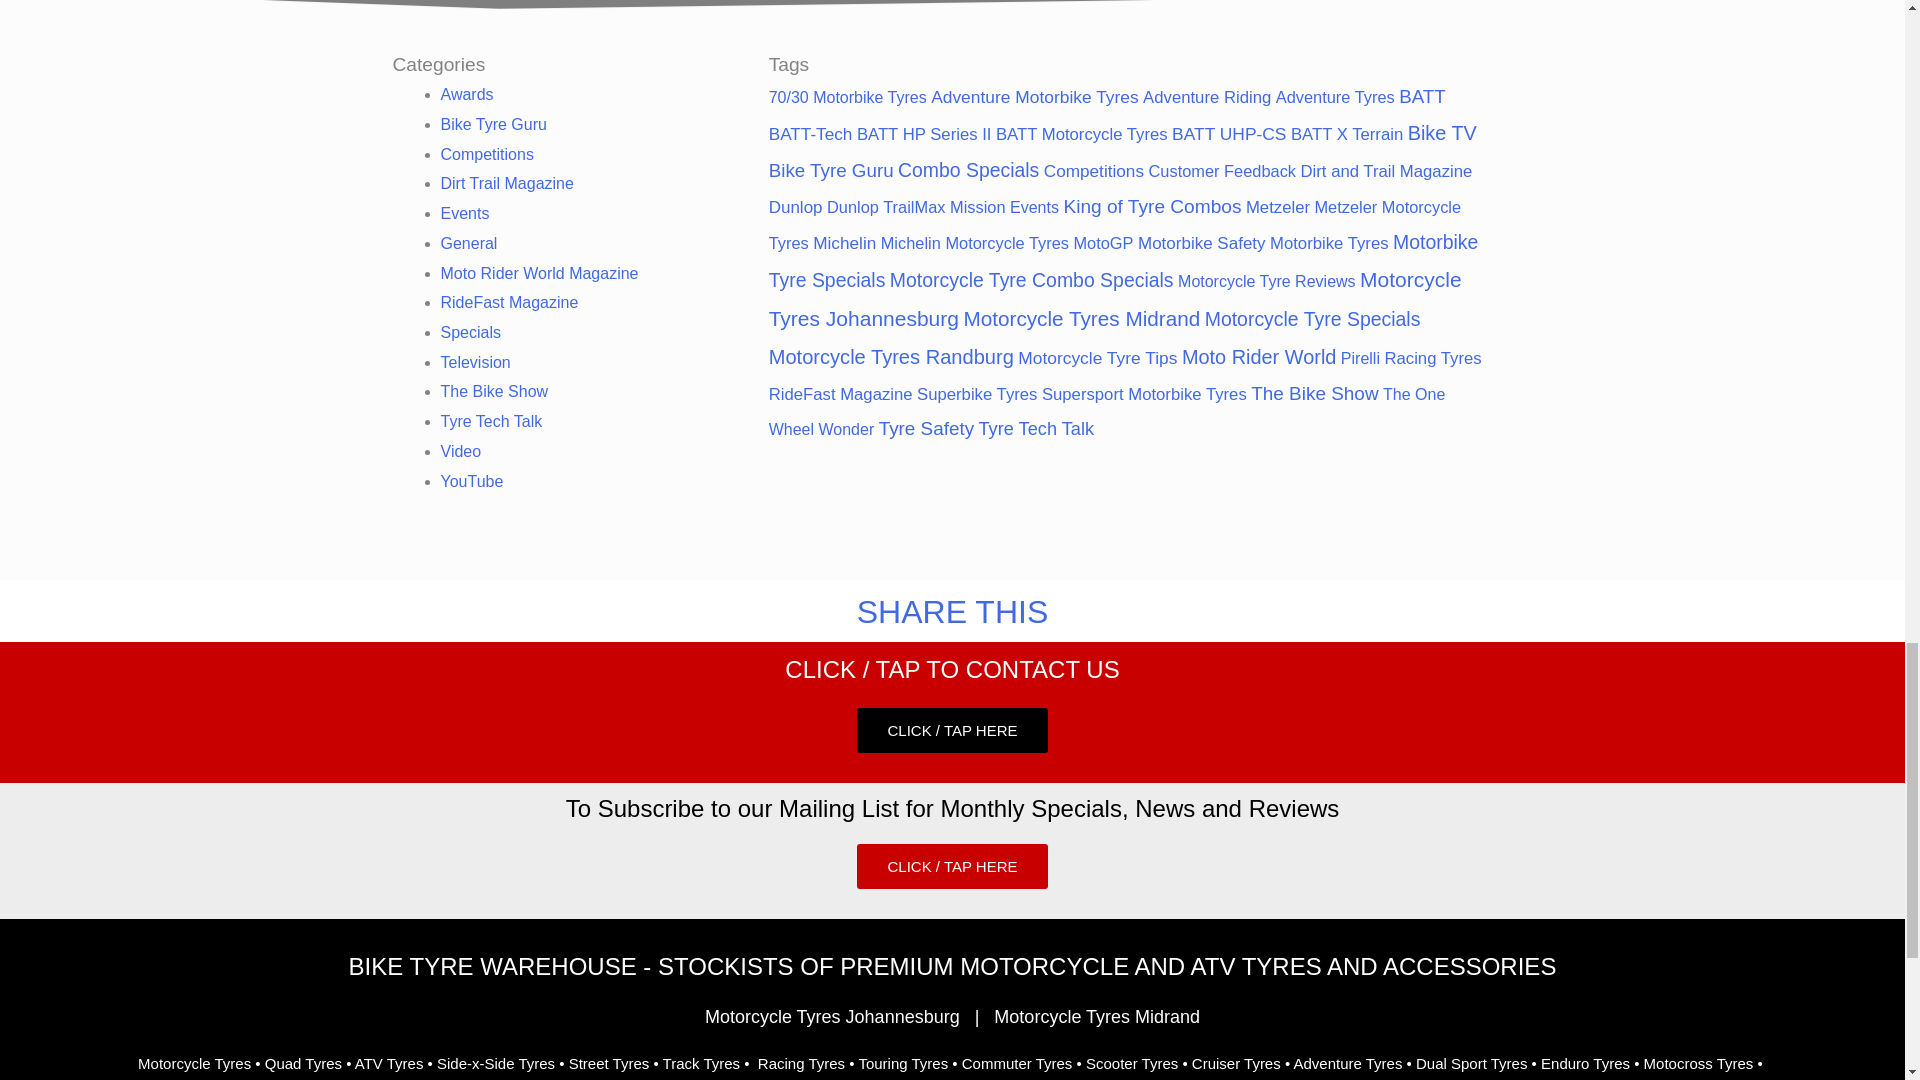  I want to click on Events, so click(464, 214).